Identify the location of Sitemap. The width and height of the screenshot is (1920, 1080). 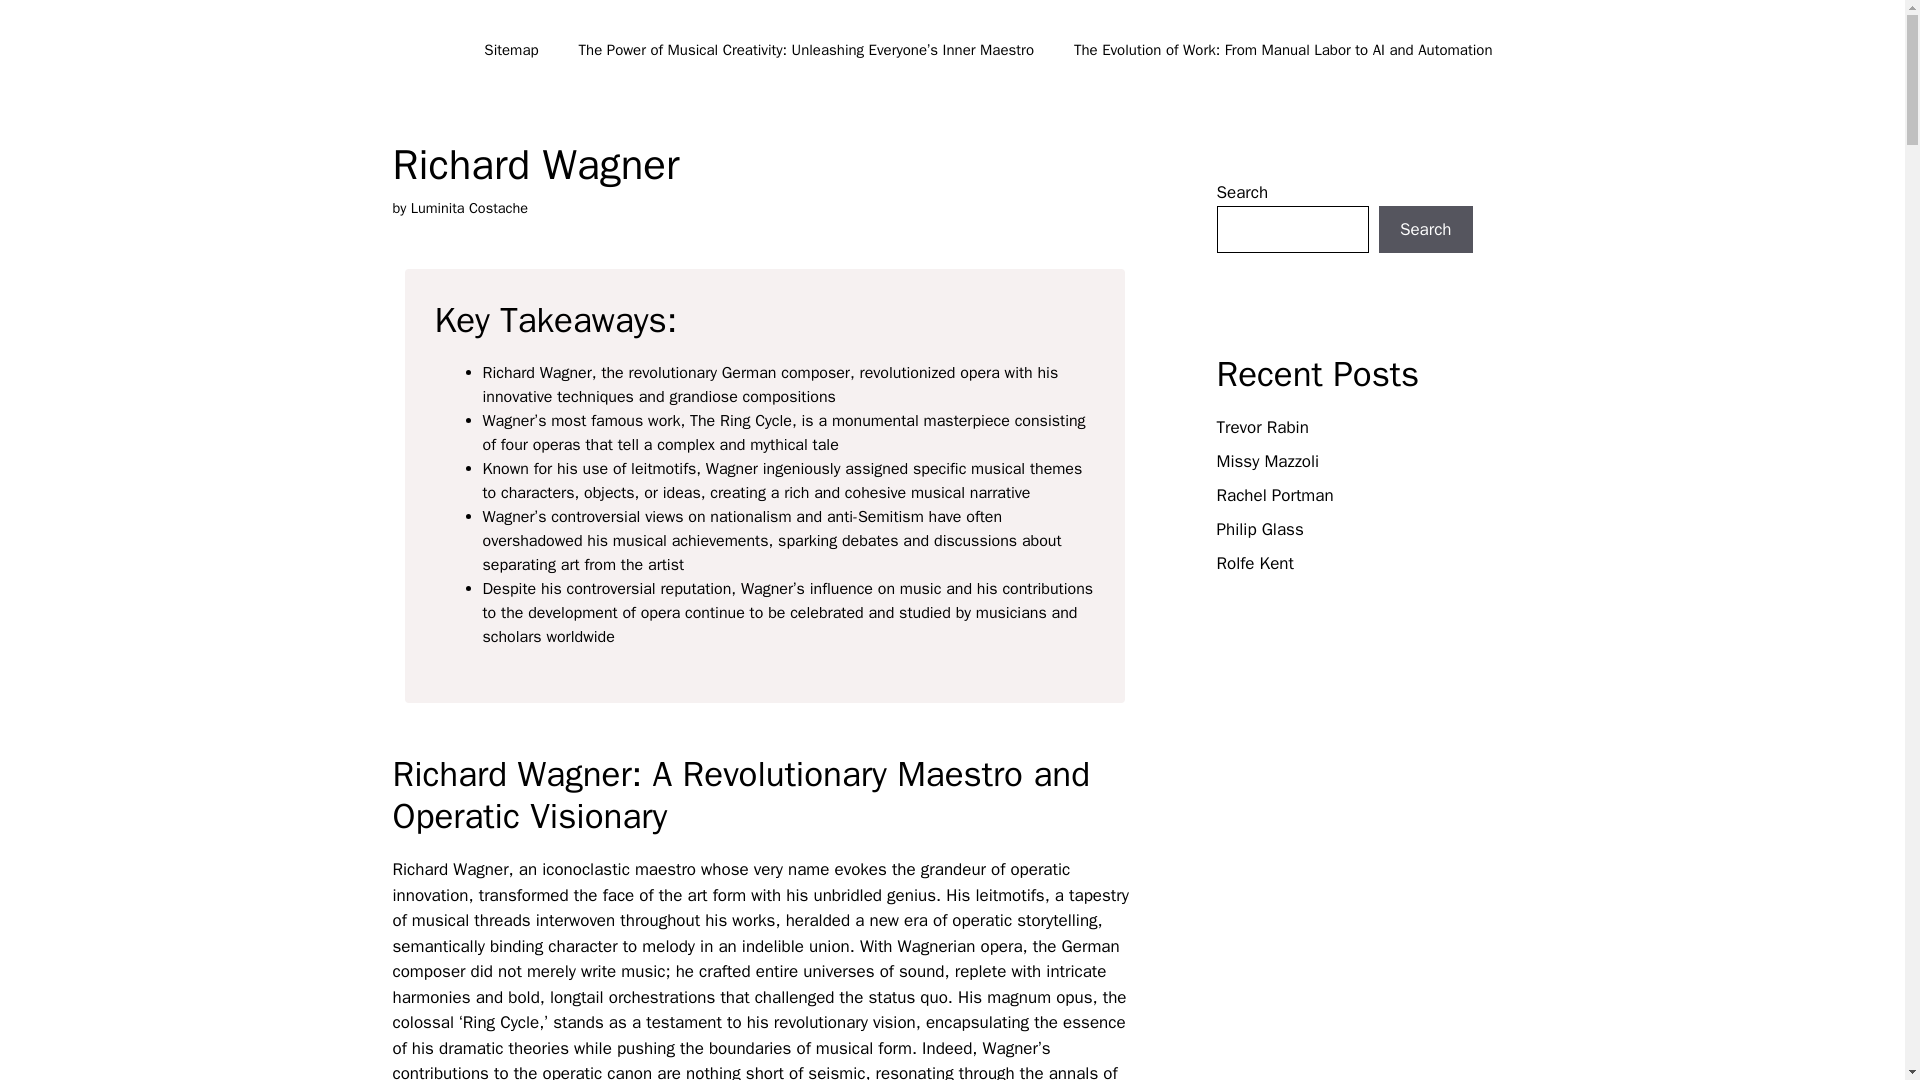
(511, 50).